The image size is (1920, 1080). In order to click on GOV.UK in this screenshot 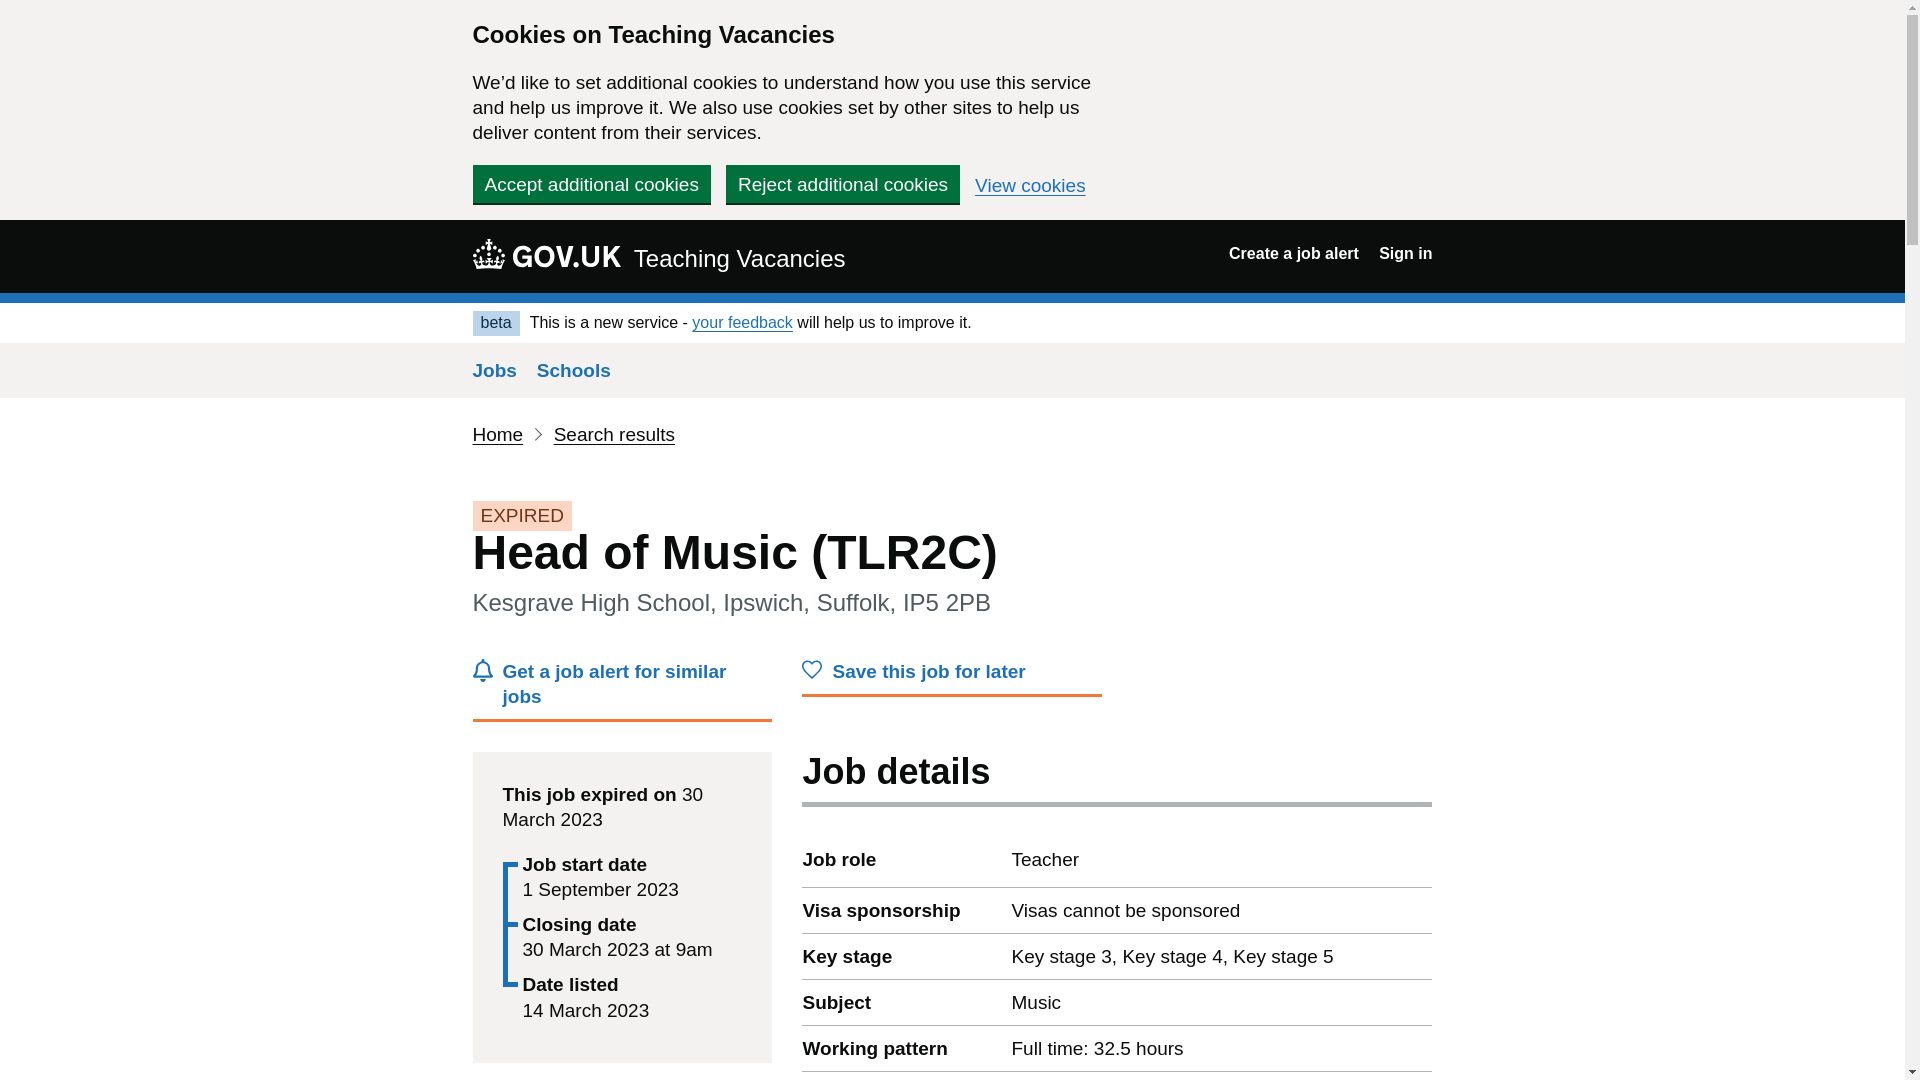, I will do `click(546, 253)`.